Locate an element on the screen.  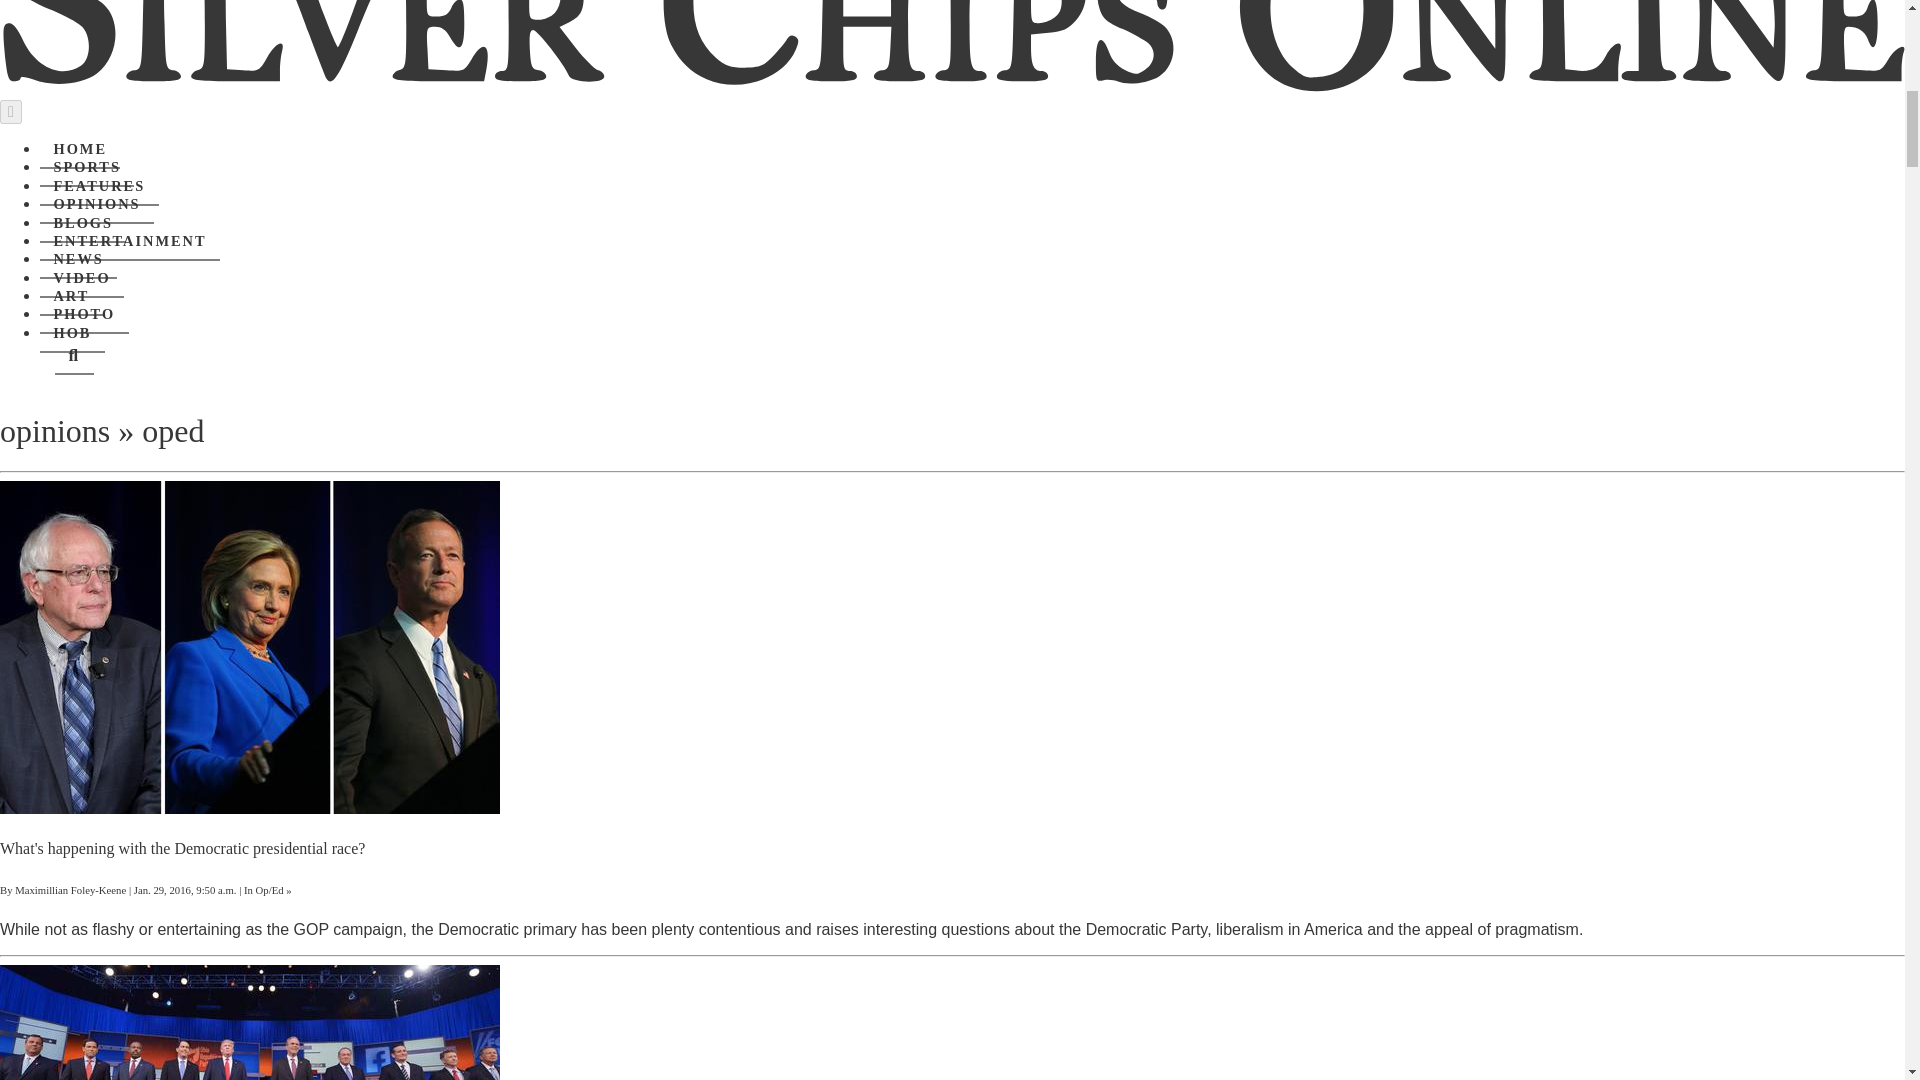
FEATURES is located at coordinates (100, 187).